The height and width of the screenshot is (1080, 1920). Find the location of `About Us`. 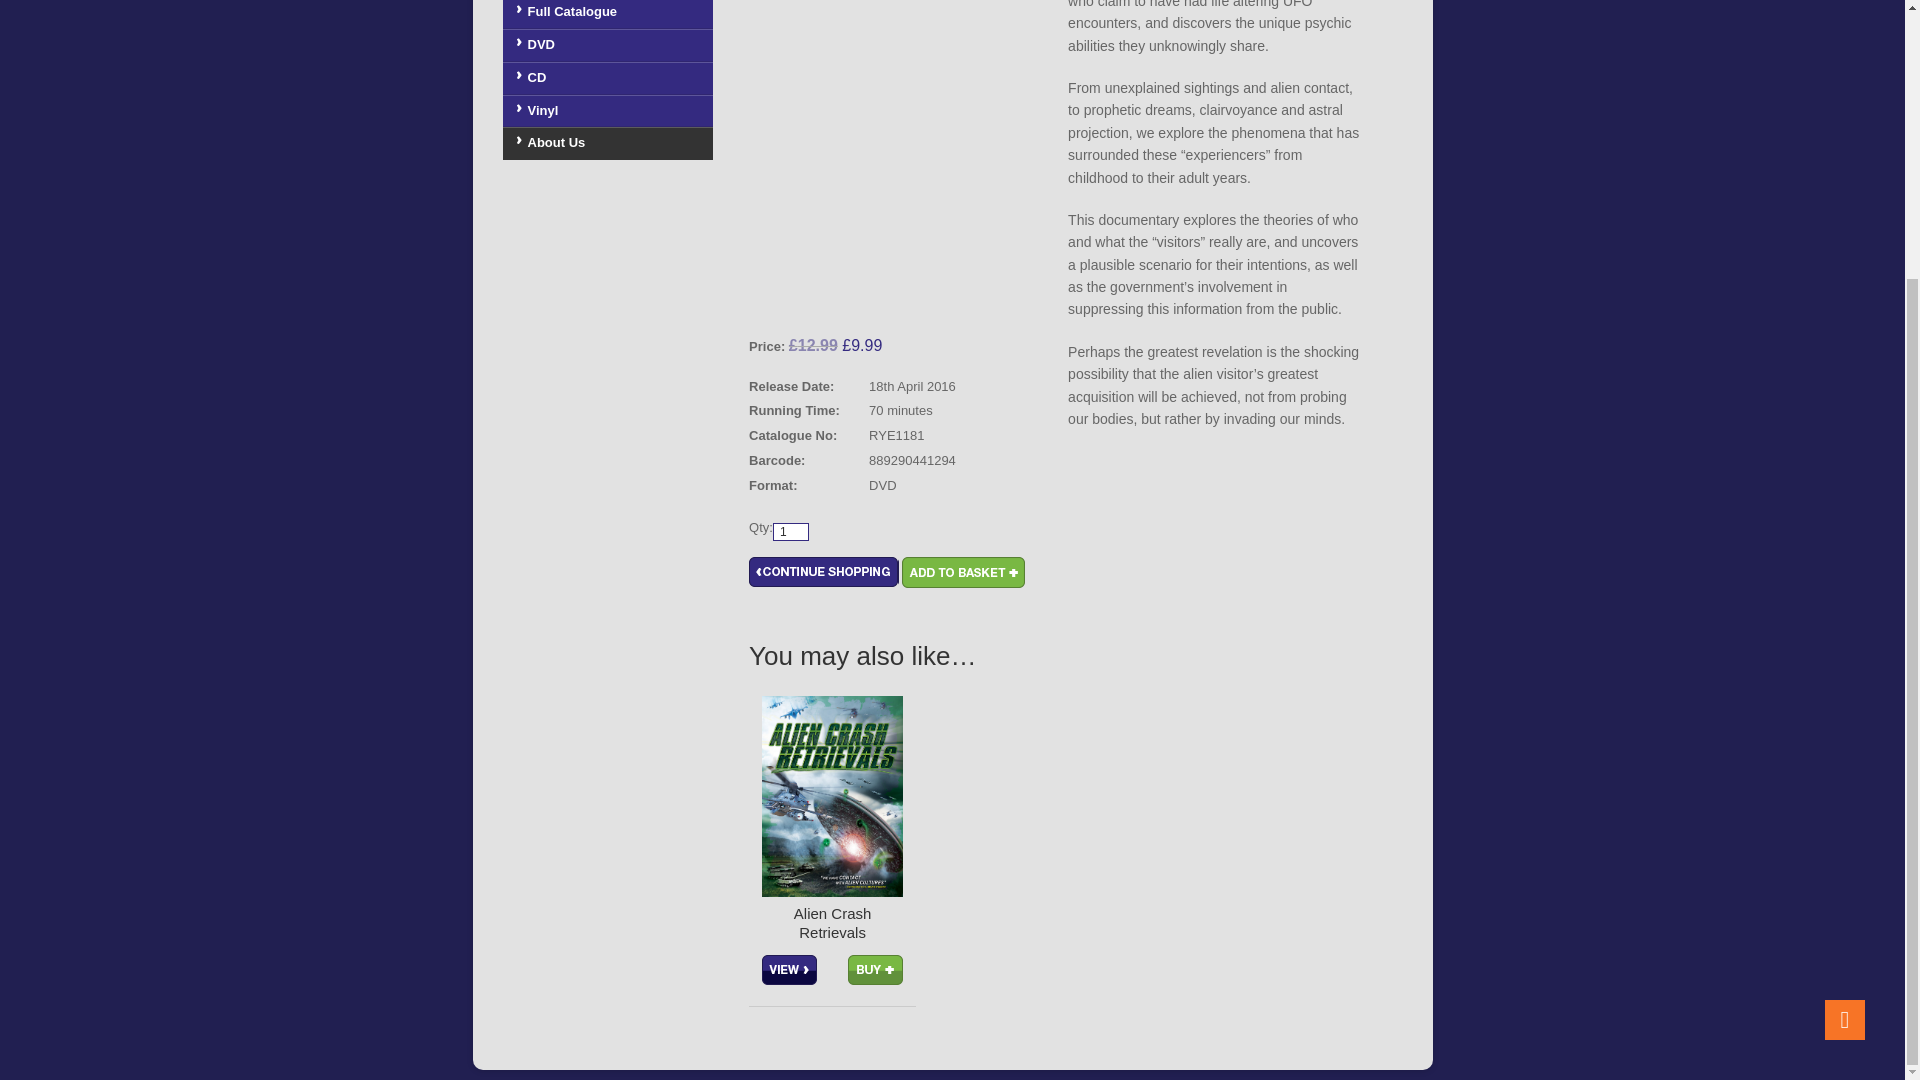

About Us is located at coordinates (616, 143).